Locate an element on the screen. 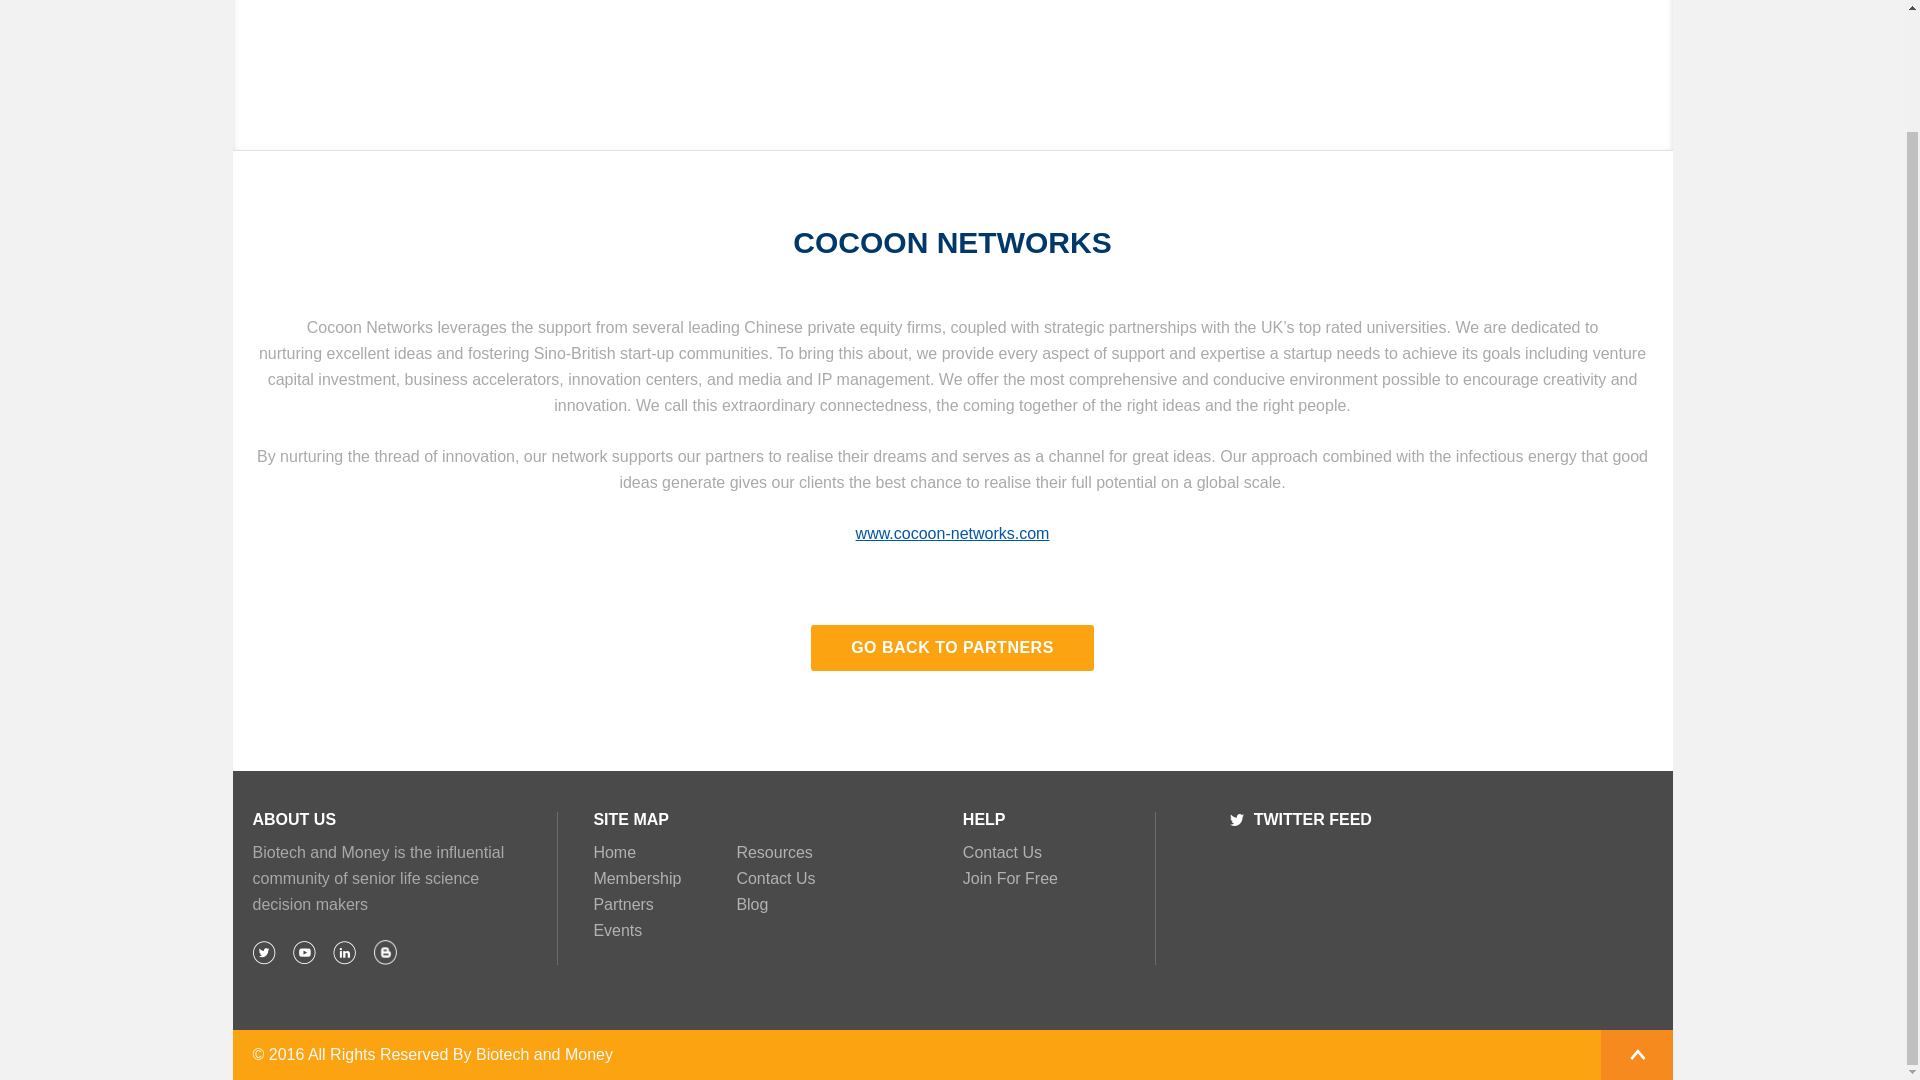 This screenshot has height=1080, width=1920. Twitter is located at coordinates (262, 952).